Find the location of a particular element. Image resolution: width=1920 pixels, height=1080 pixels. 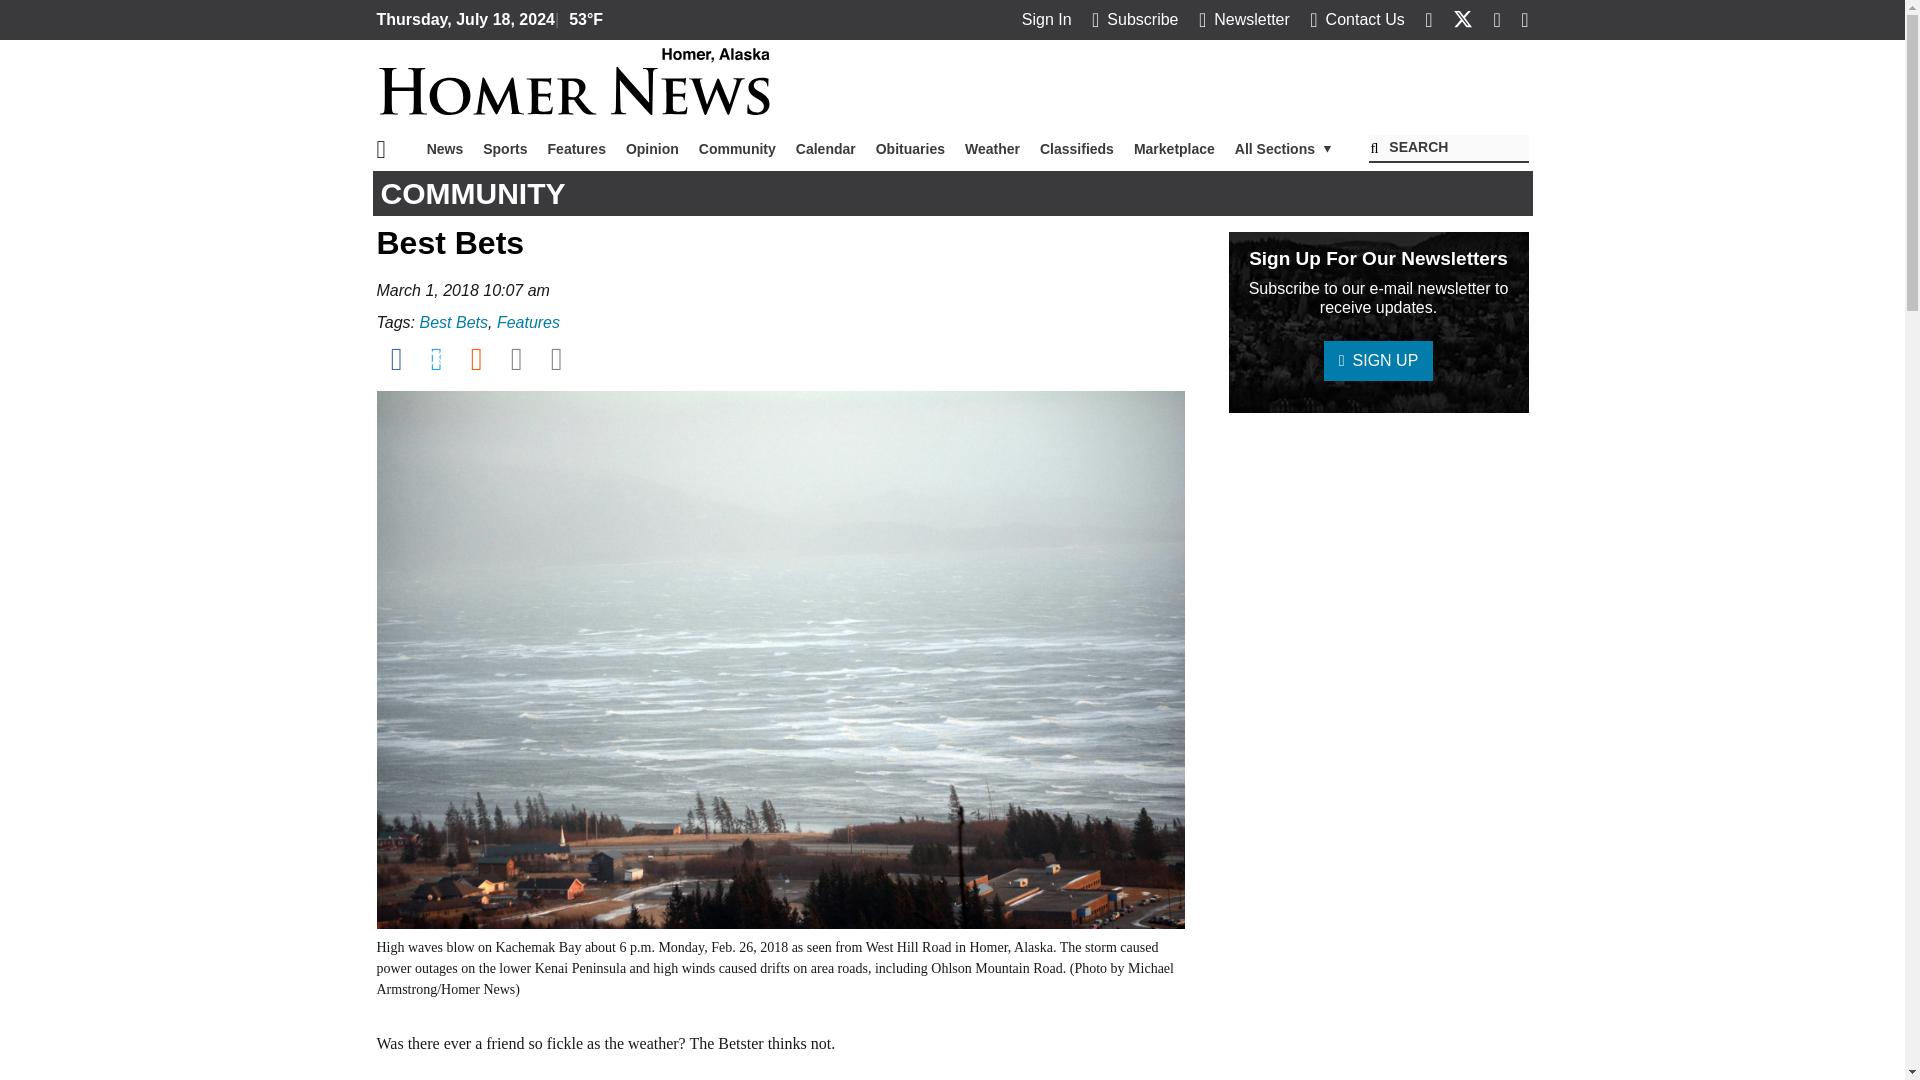

Features is located at coordinates (576, 148).